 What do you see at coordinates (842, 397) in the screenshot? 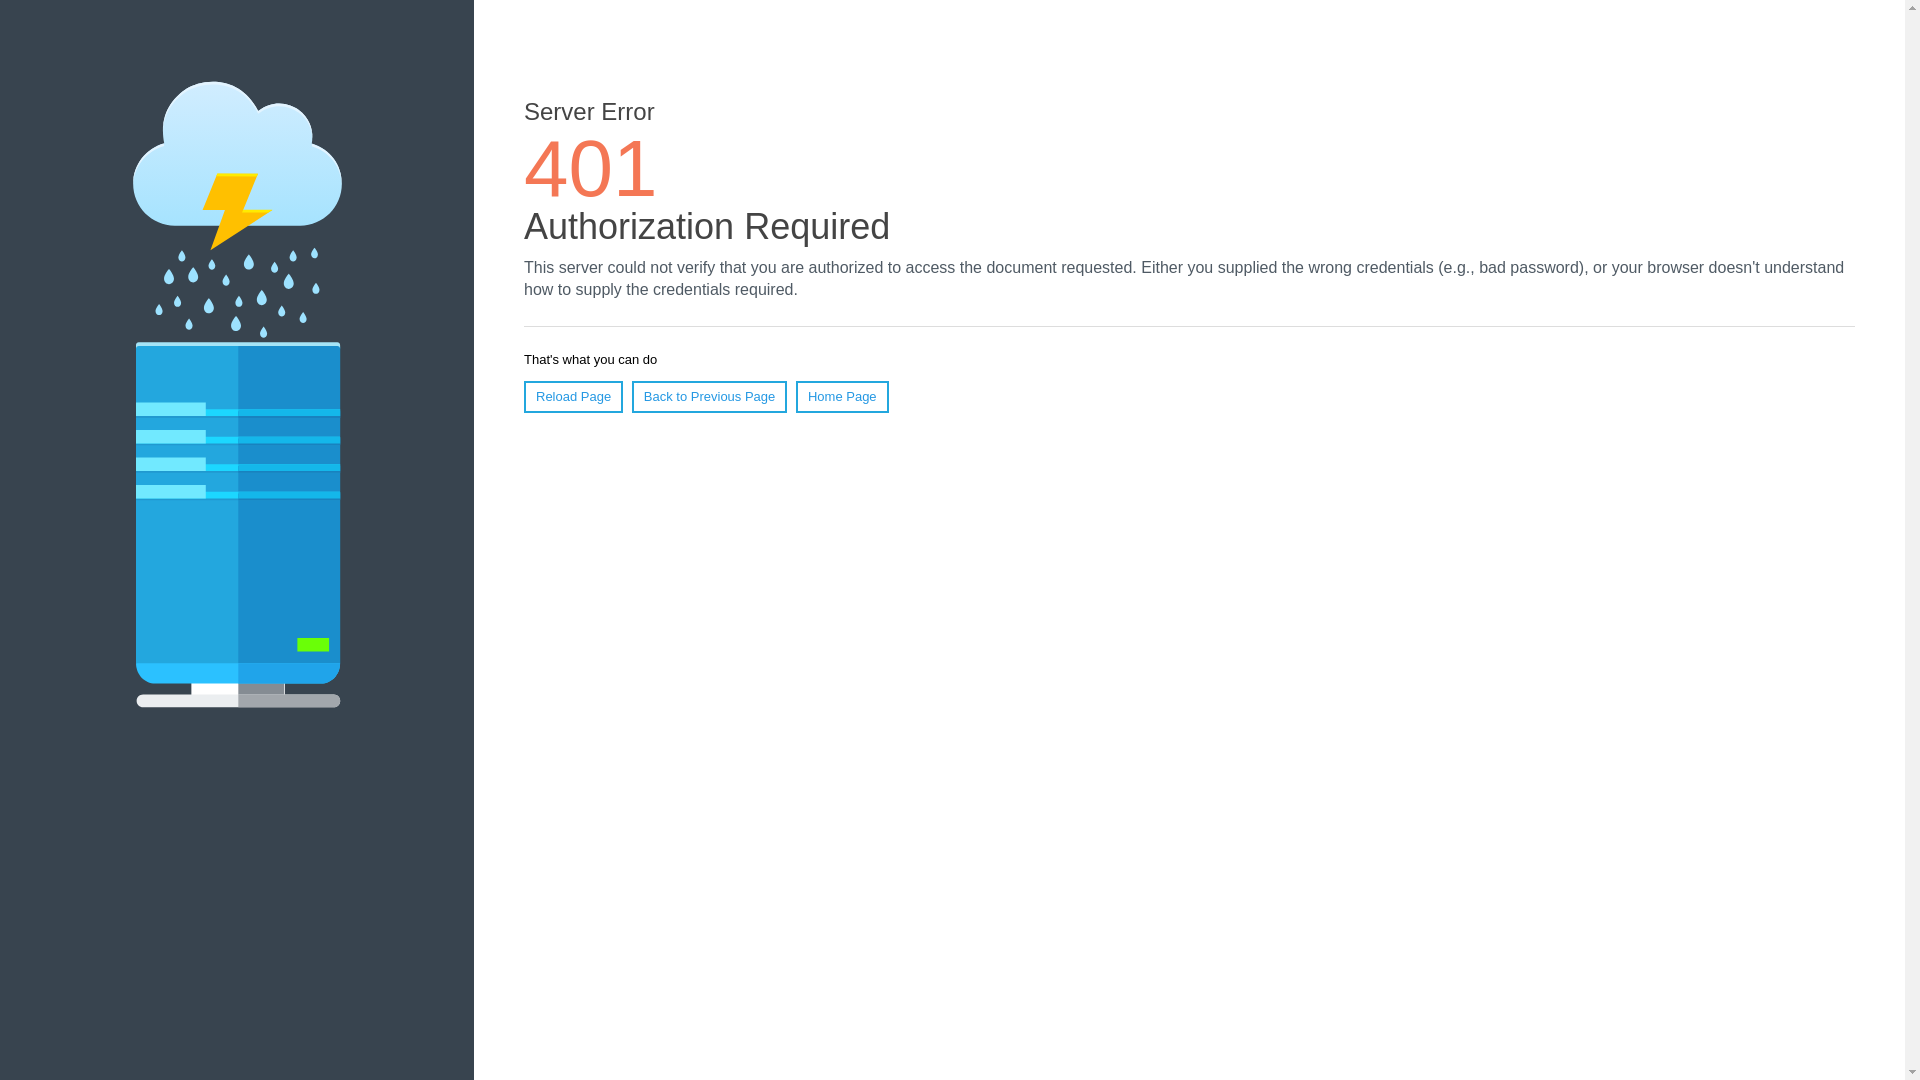
I see `Home Page` at bounding box center [842, 397].